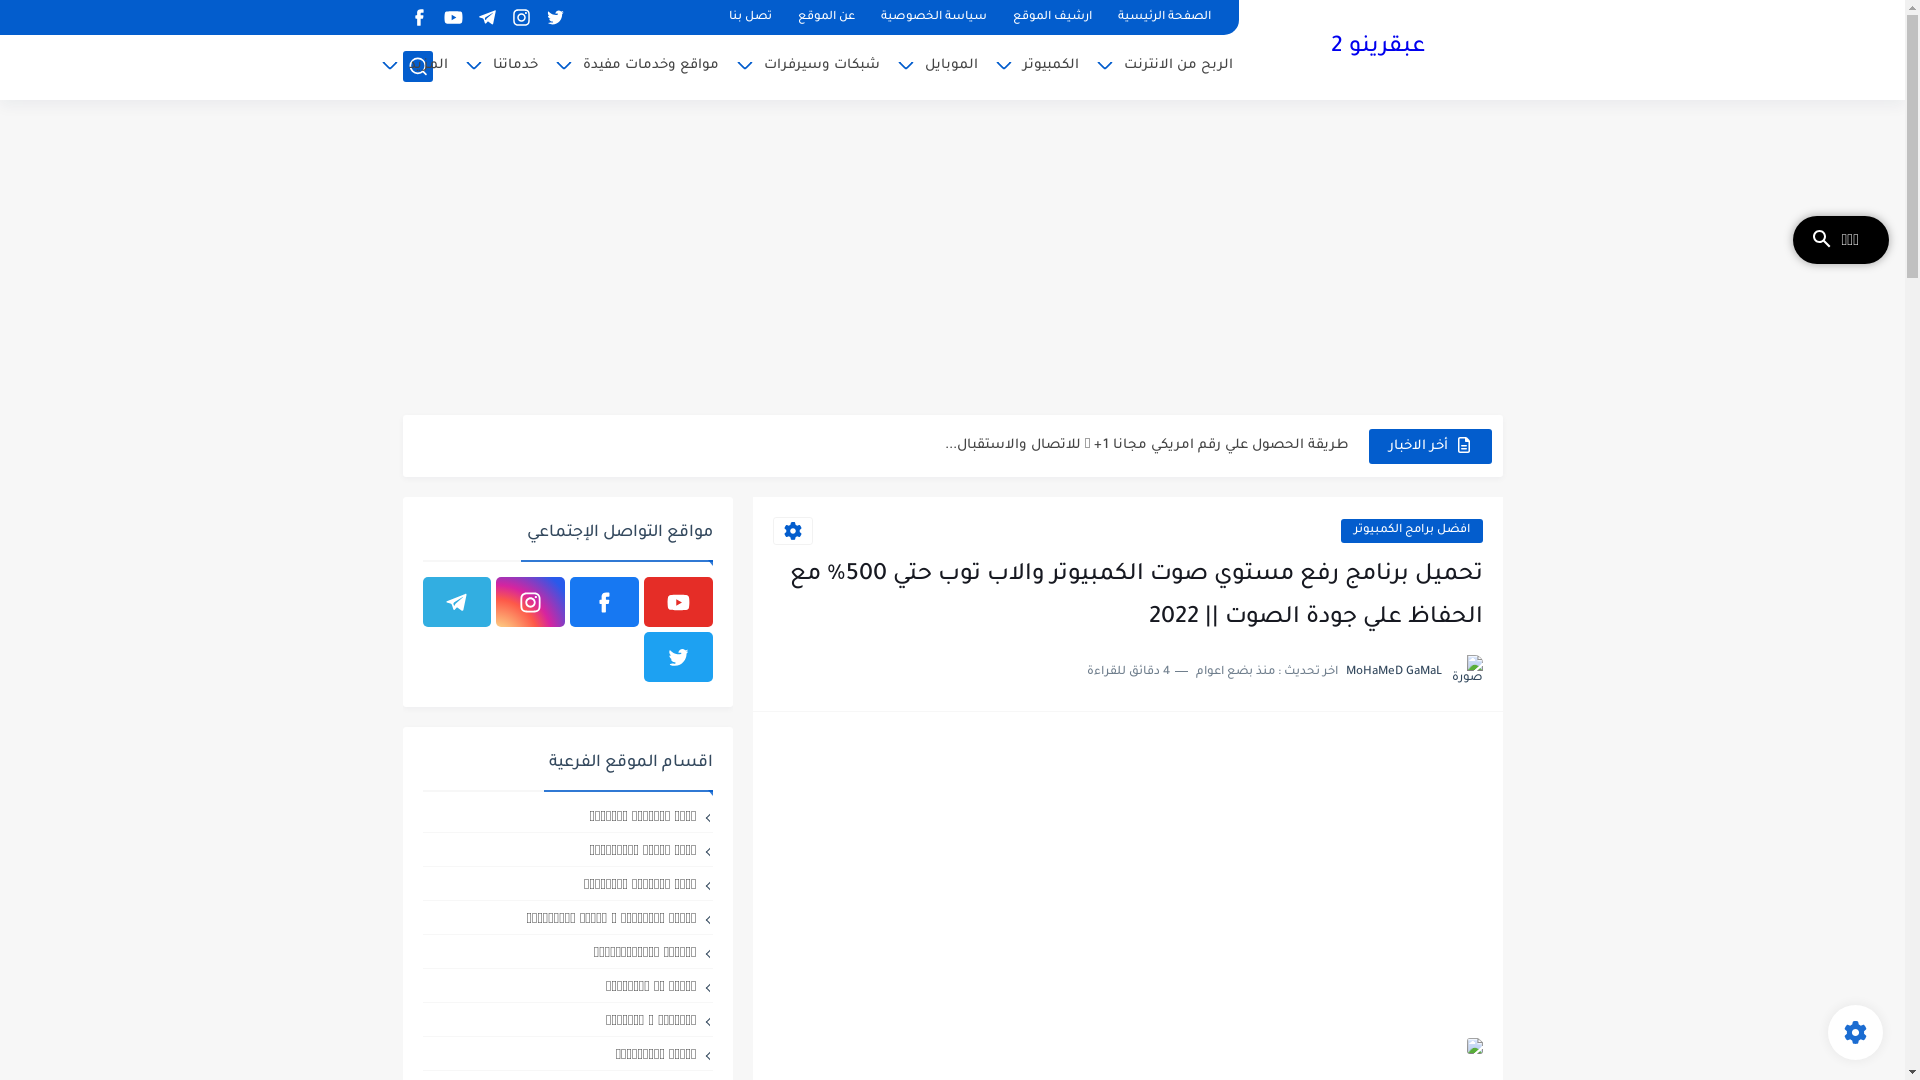 The image size is (1920, 1080). I want to click on instagram, so click(522, 18).